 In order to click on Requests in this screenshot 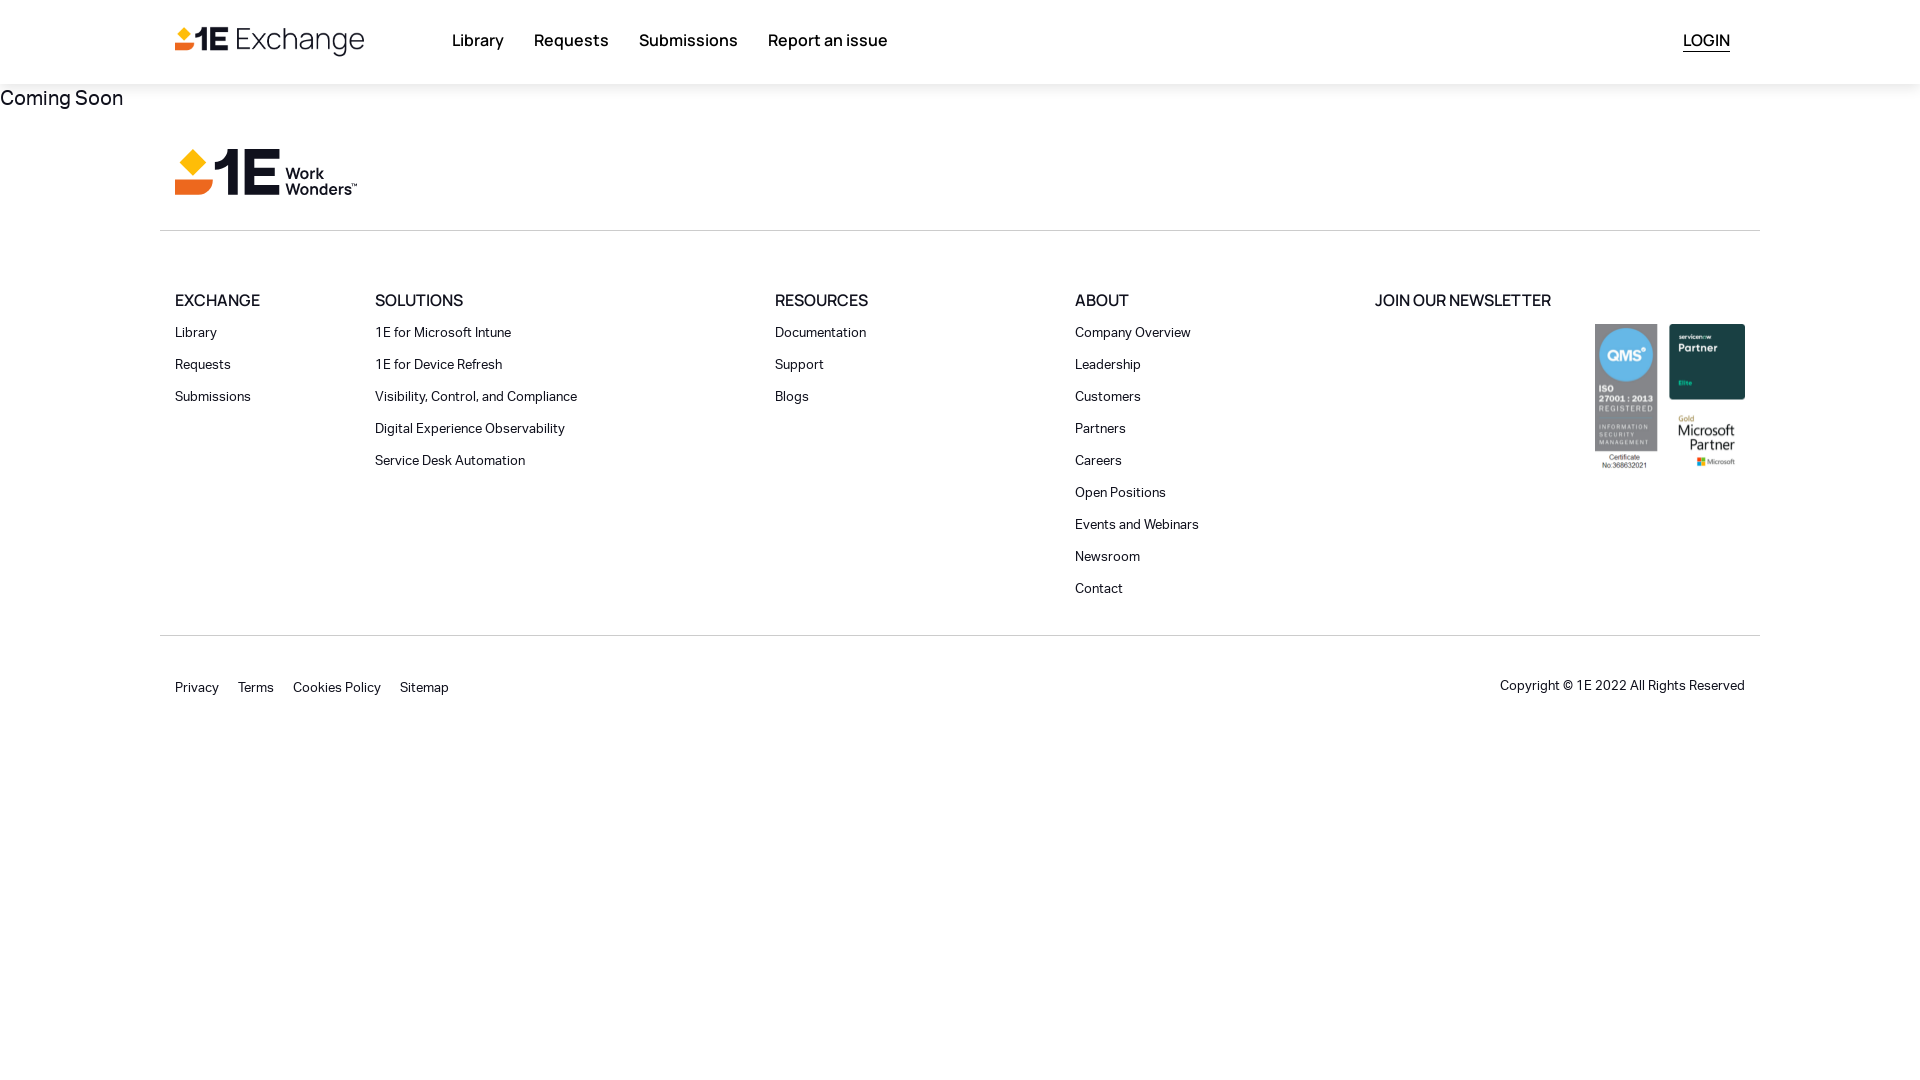, I will do `click(572, 42)`.